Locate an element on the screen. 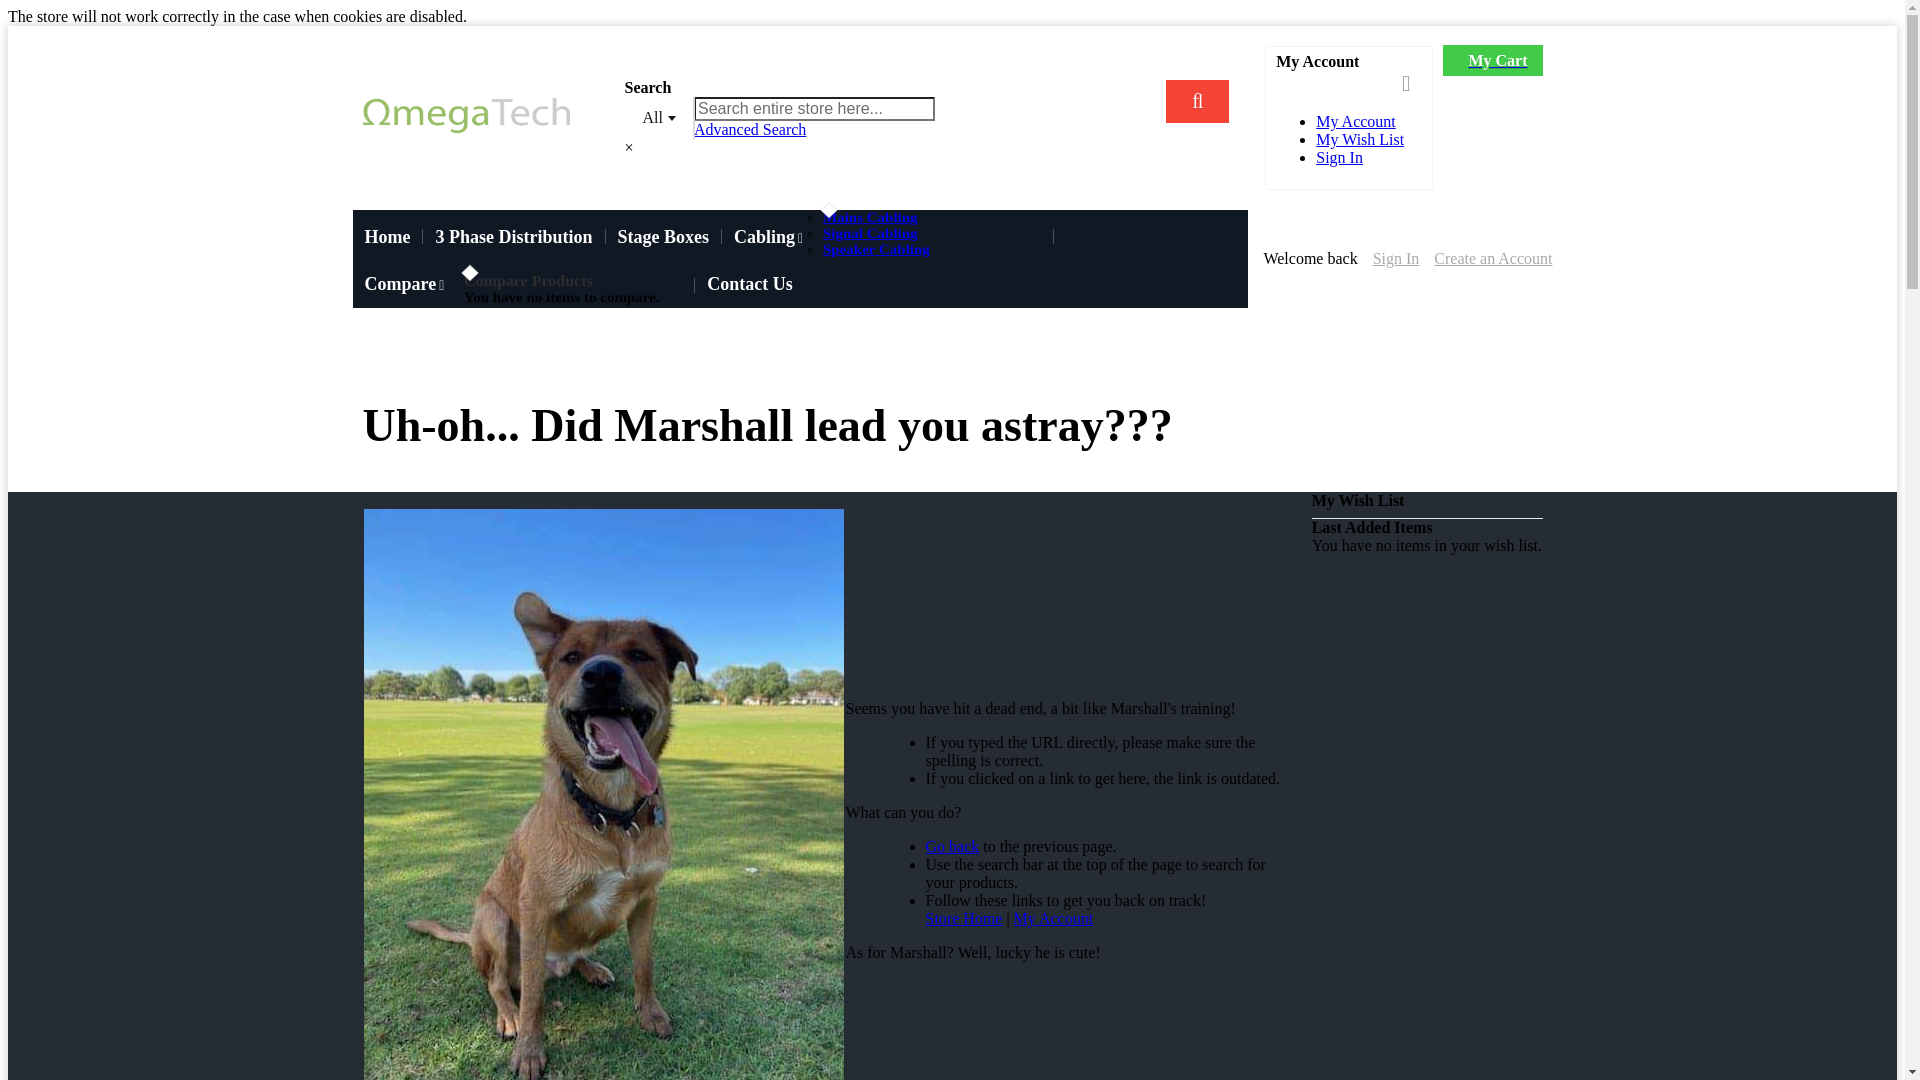 This screenshot has height=1080, width=1920. Mains Cabling is located at coordinates (870, 218).